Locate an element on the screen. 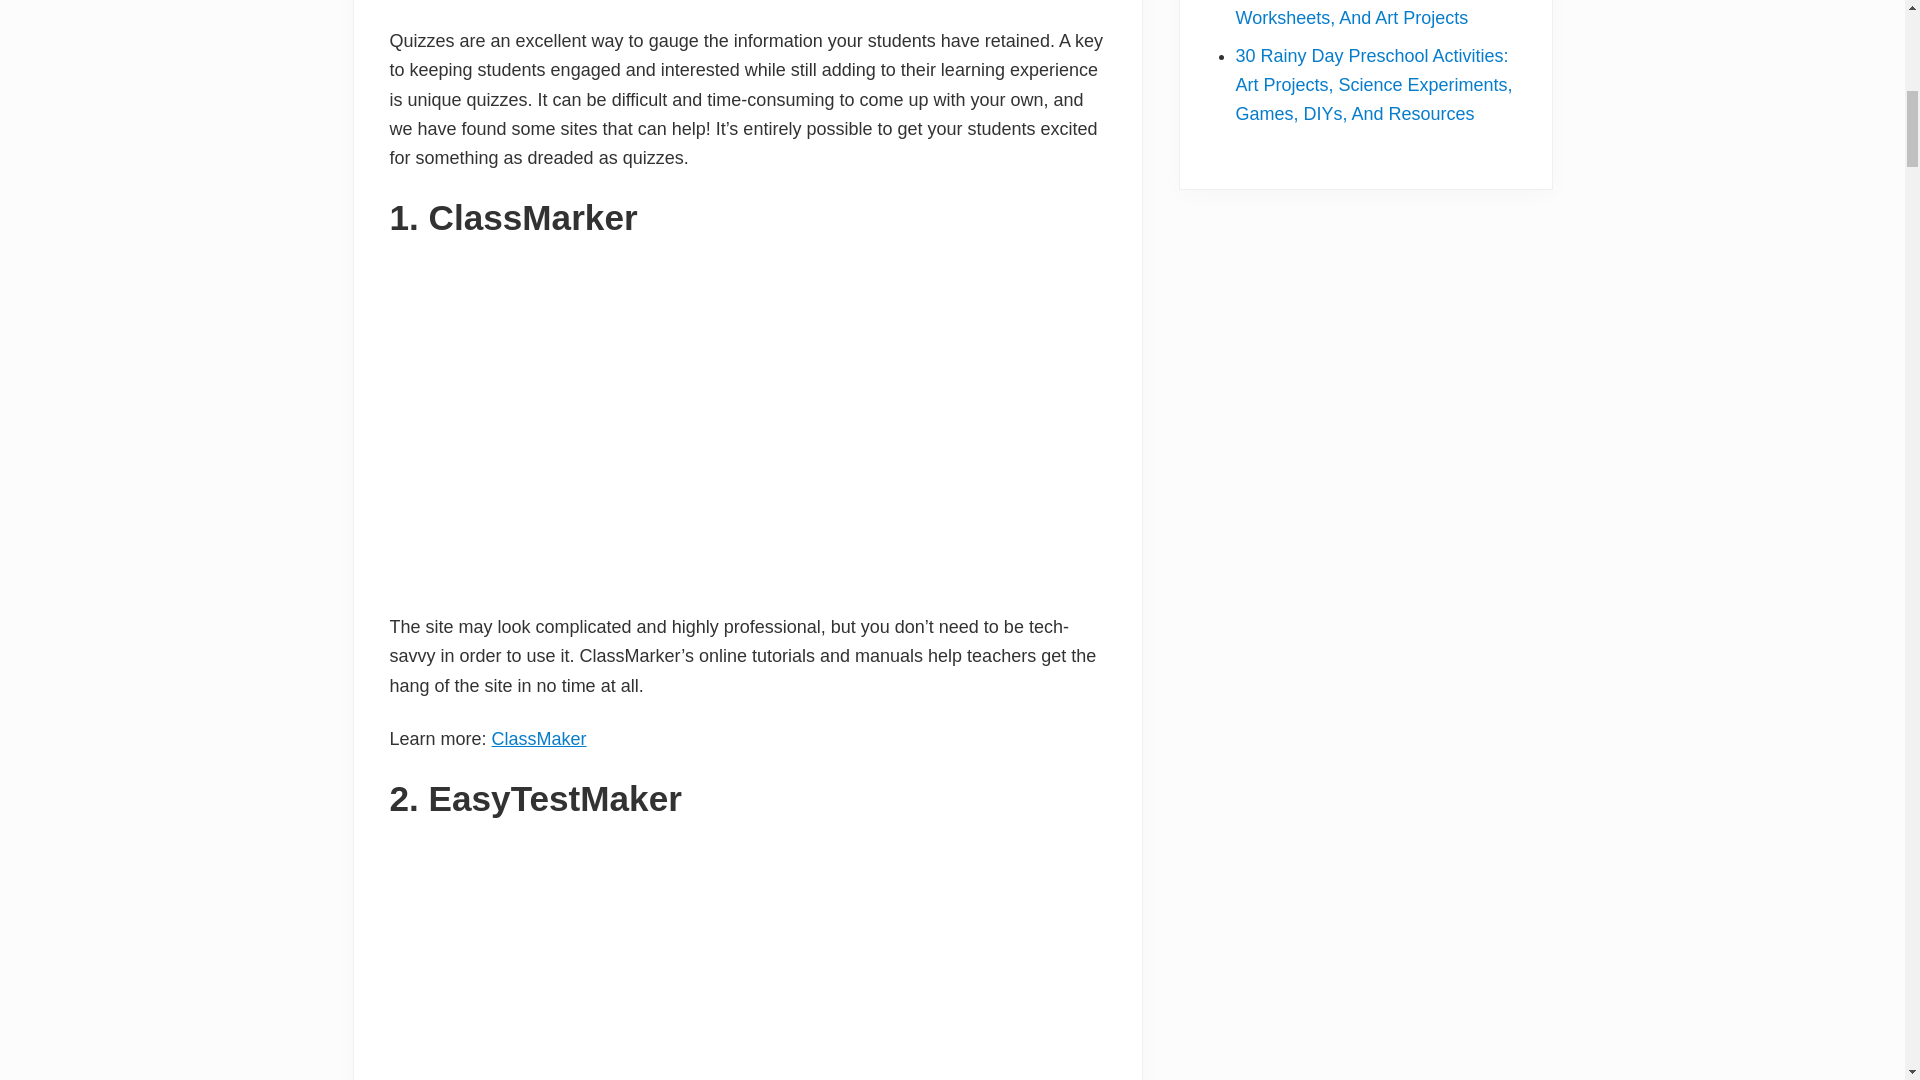 This screenshot has width=1920, height=1080. ClassMaker is located at coordinates (539, 739).